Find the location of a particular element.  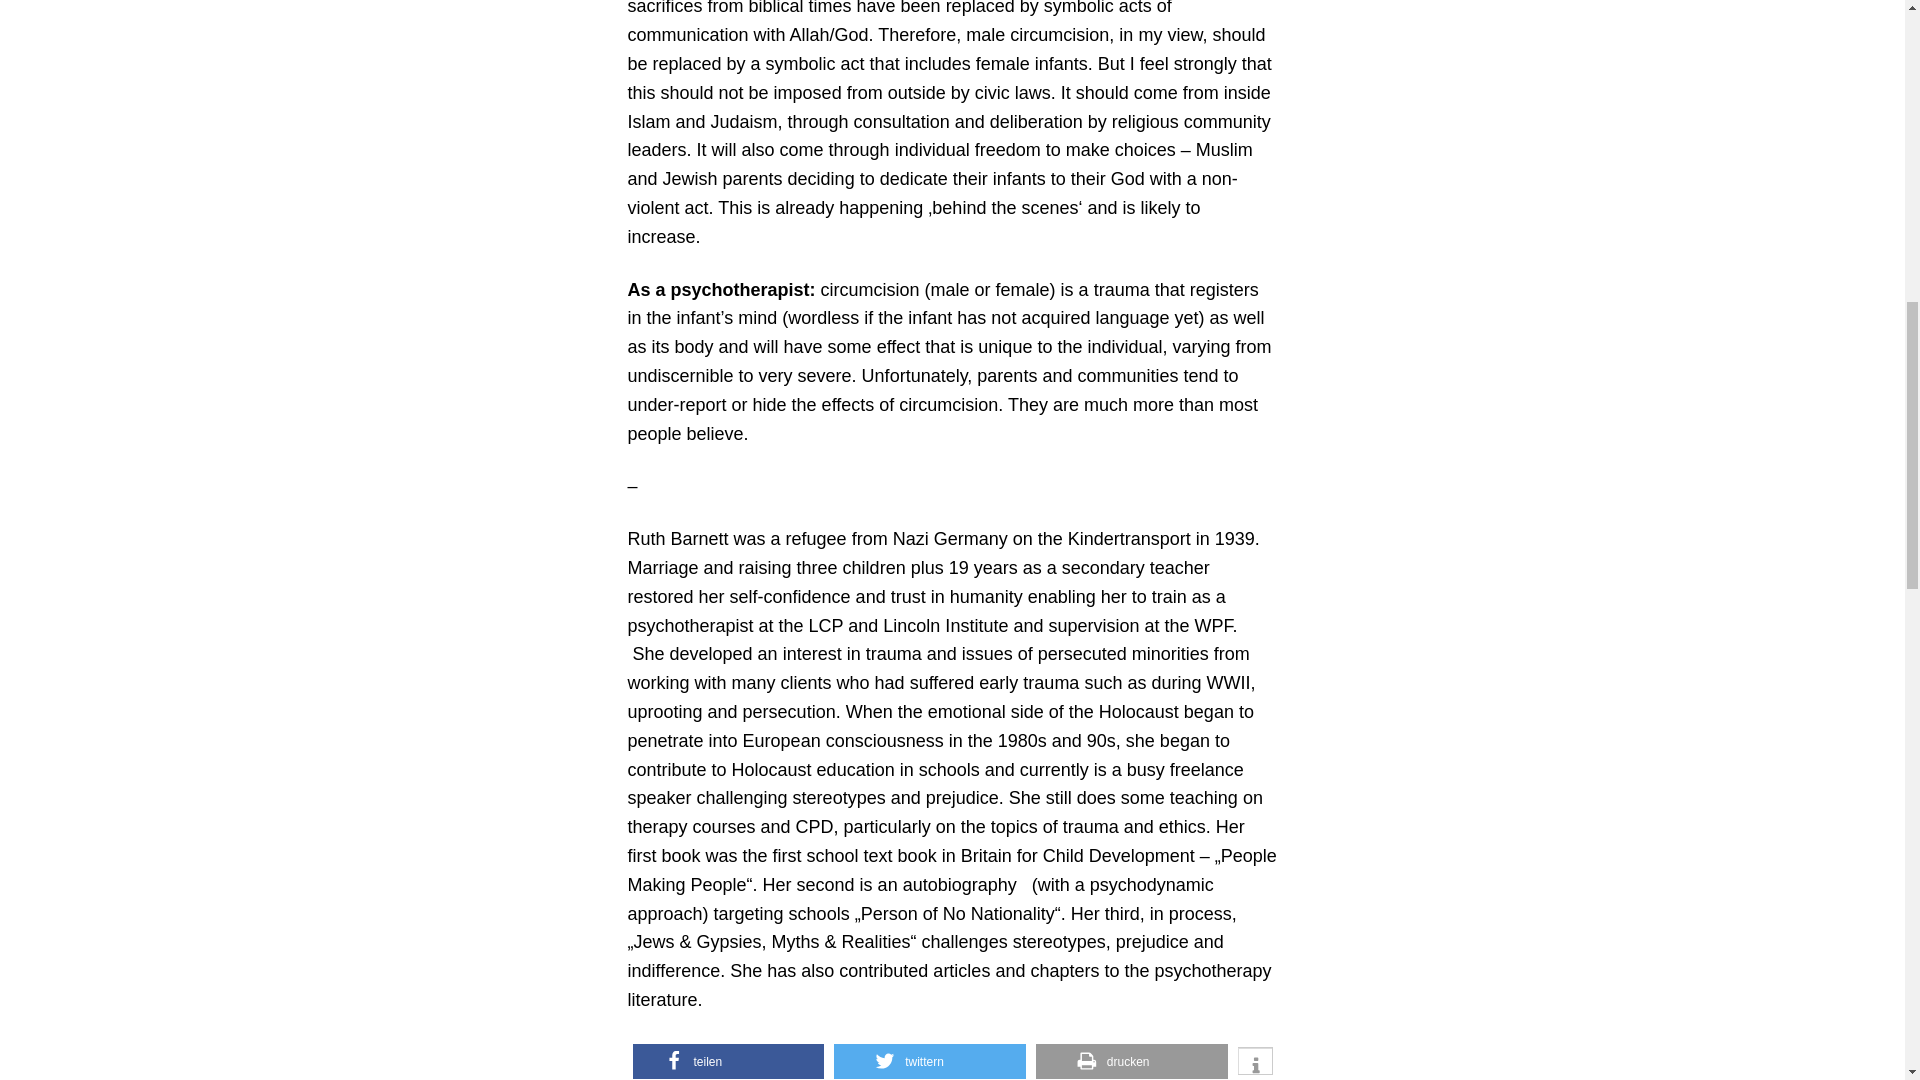

Bei Facebook teilen is located at coordinates (727, 1061).